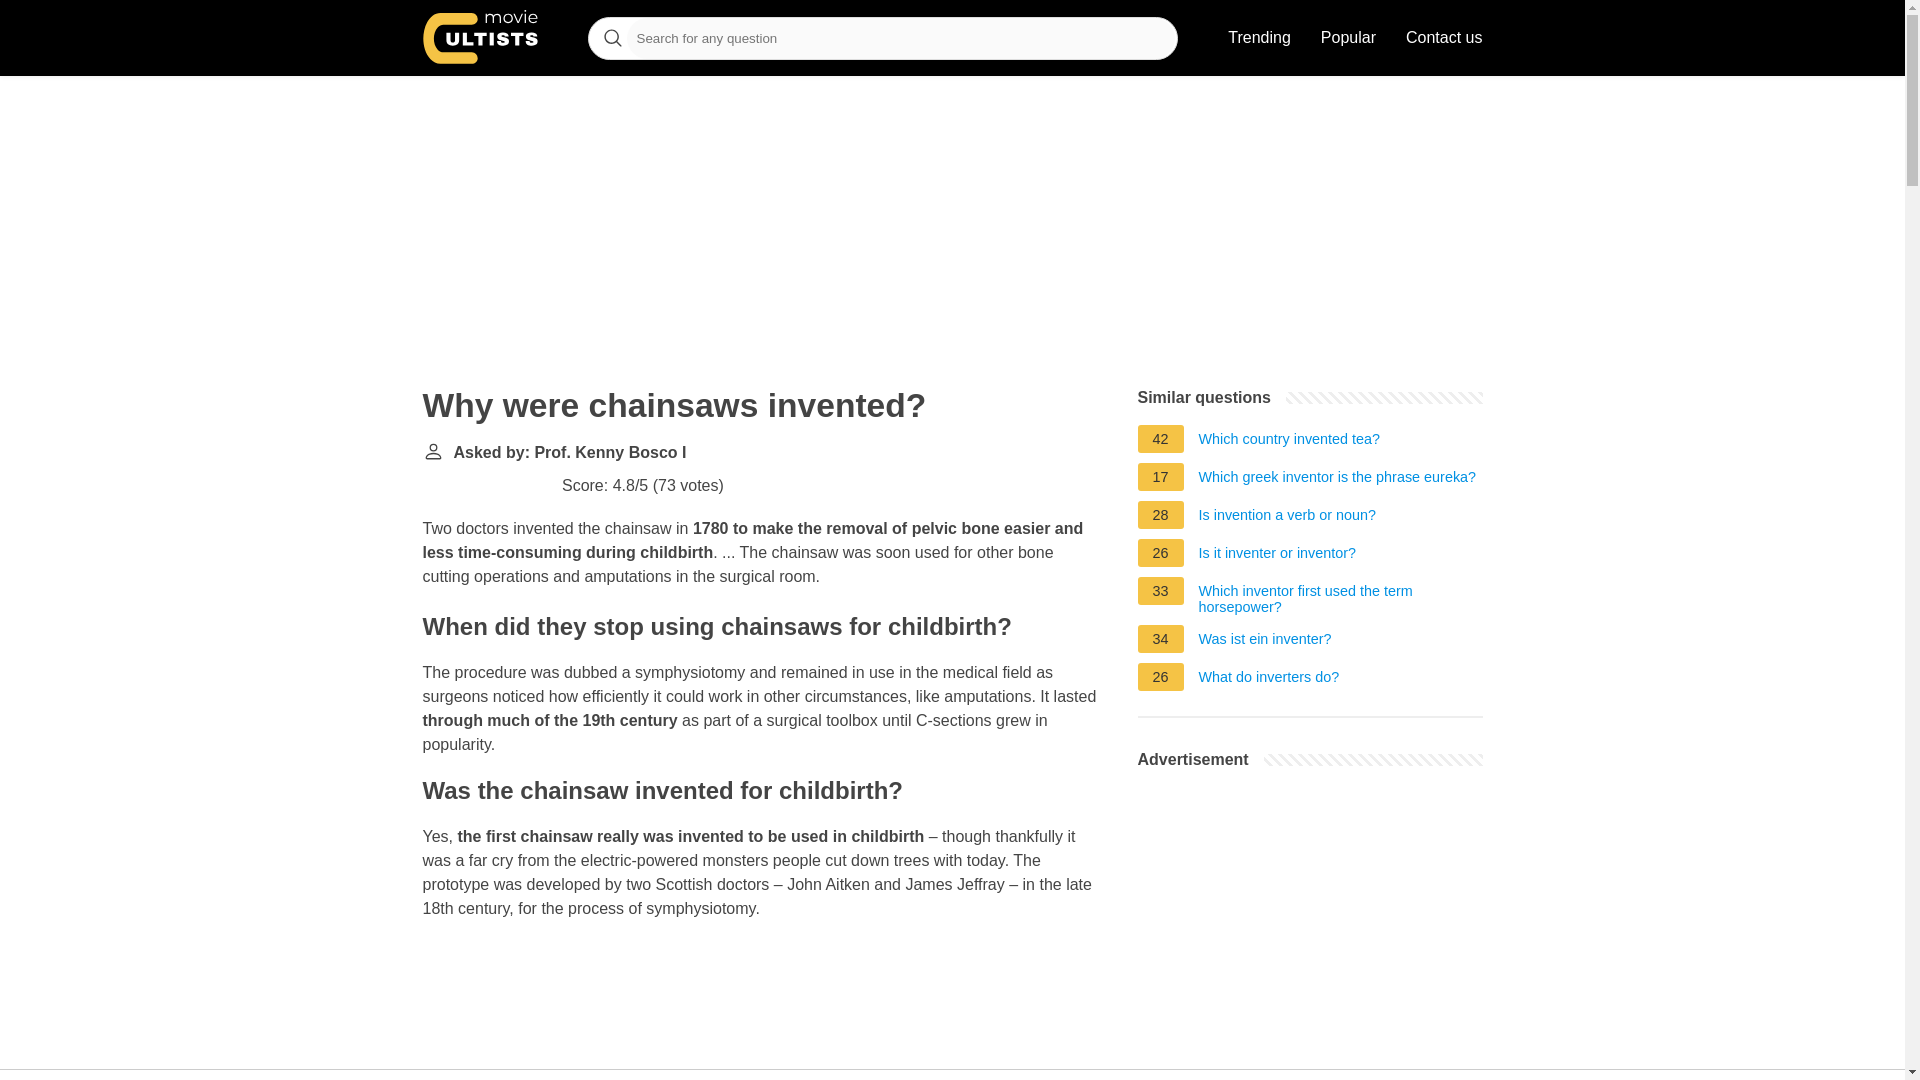 Image resolution: width=1920 pixels, height=1080 pixels. Describe the element at coordinates (1289, 441) in the screenshot. I see `Which country invented tea?` at that location.